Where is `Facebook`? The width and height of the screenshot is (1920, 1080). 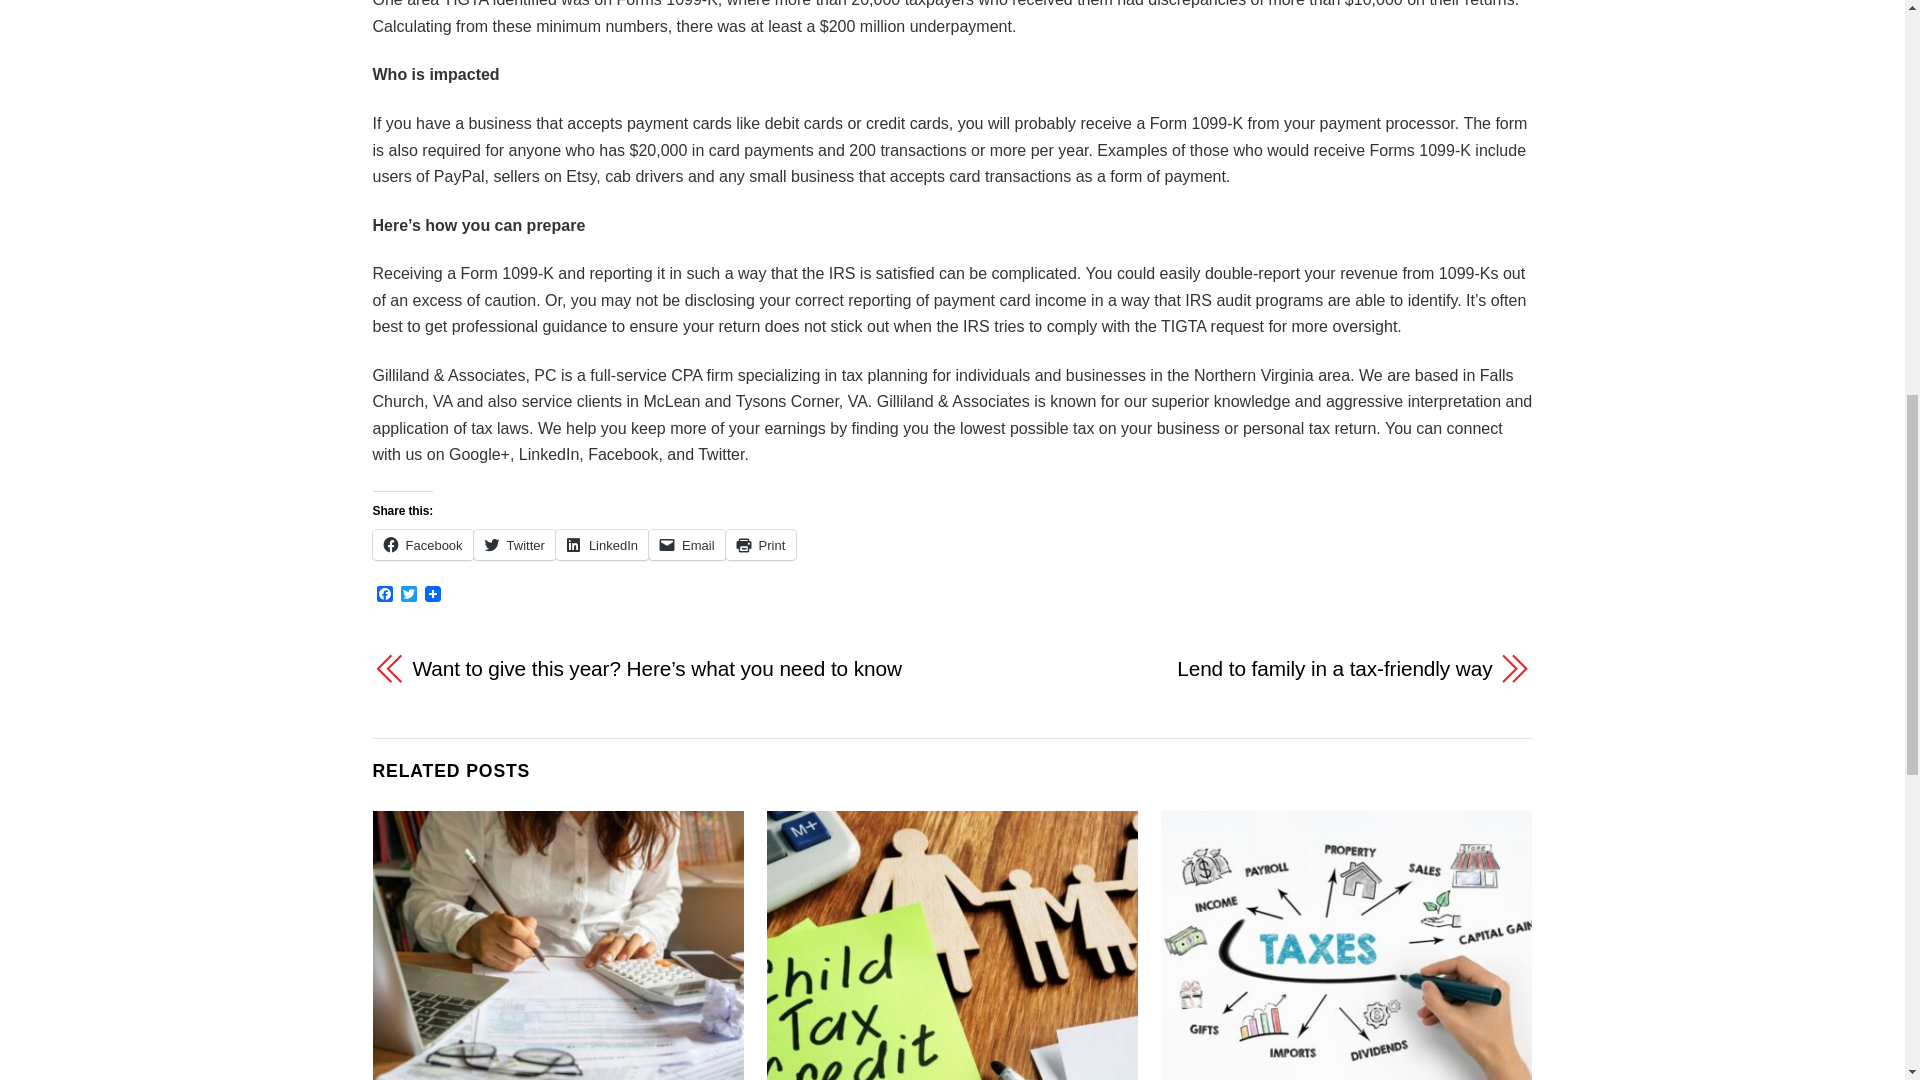
Facebook is located at coordinates (384, 595).